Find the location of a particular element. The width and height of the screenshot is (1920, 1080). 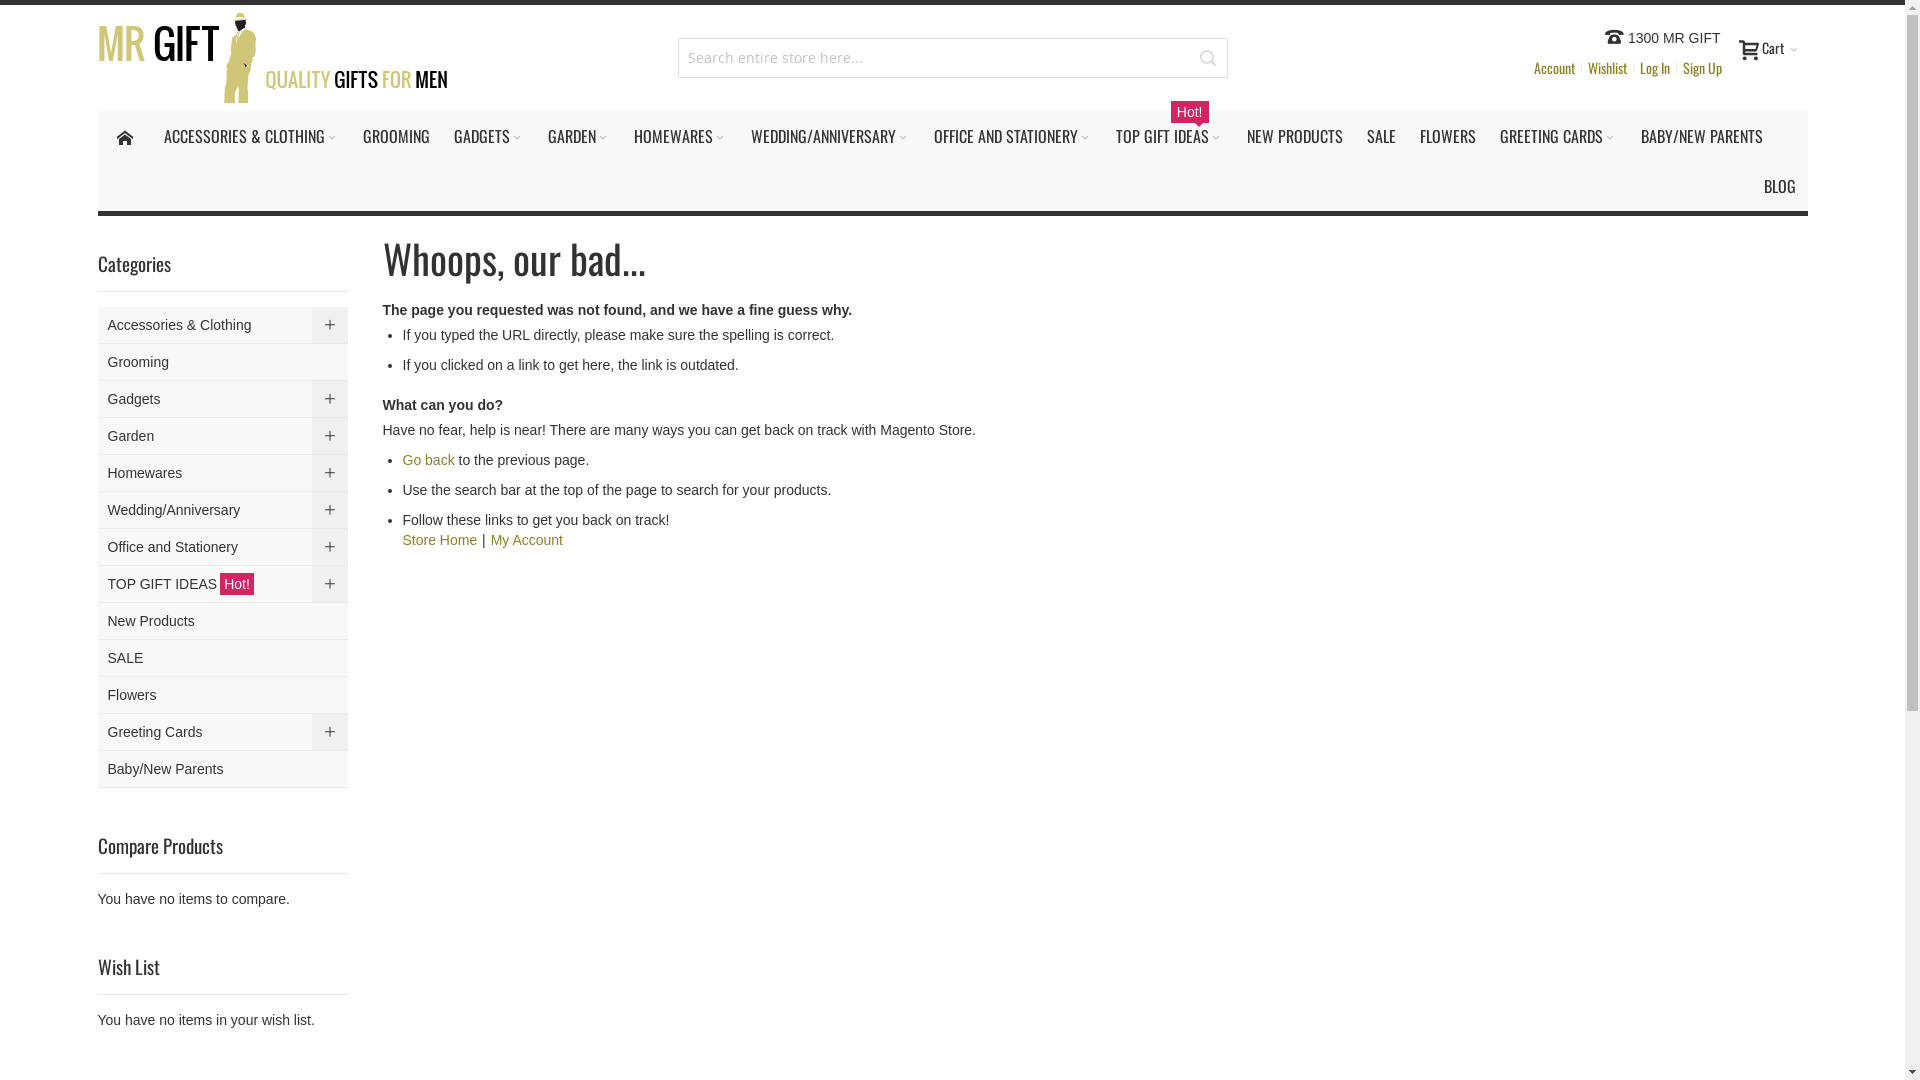

New Products is located at coordinates (224, 622).